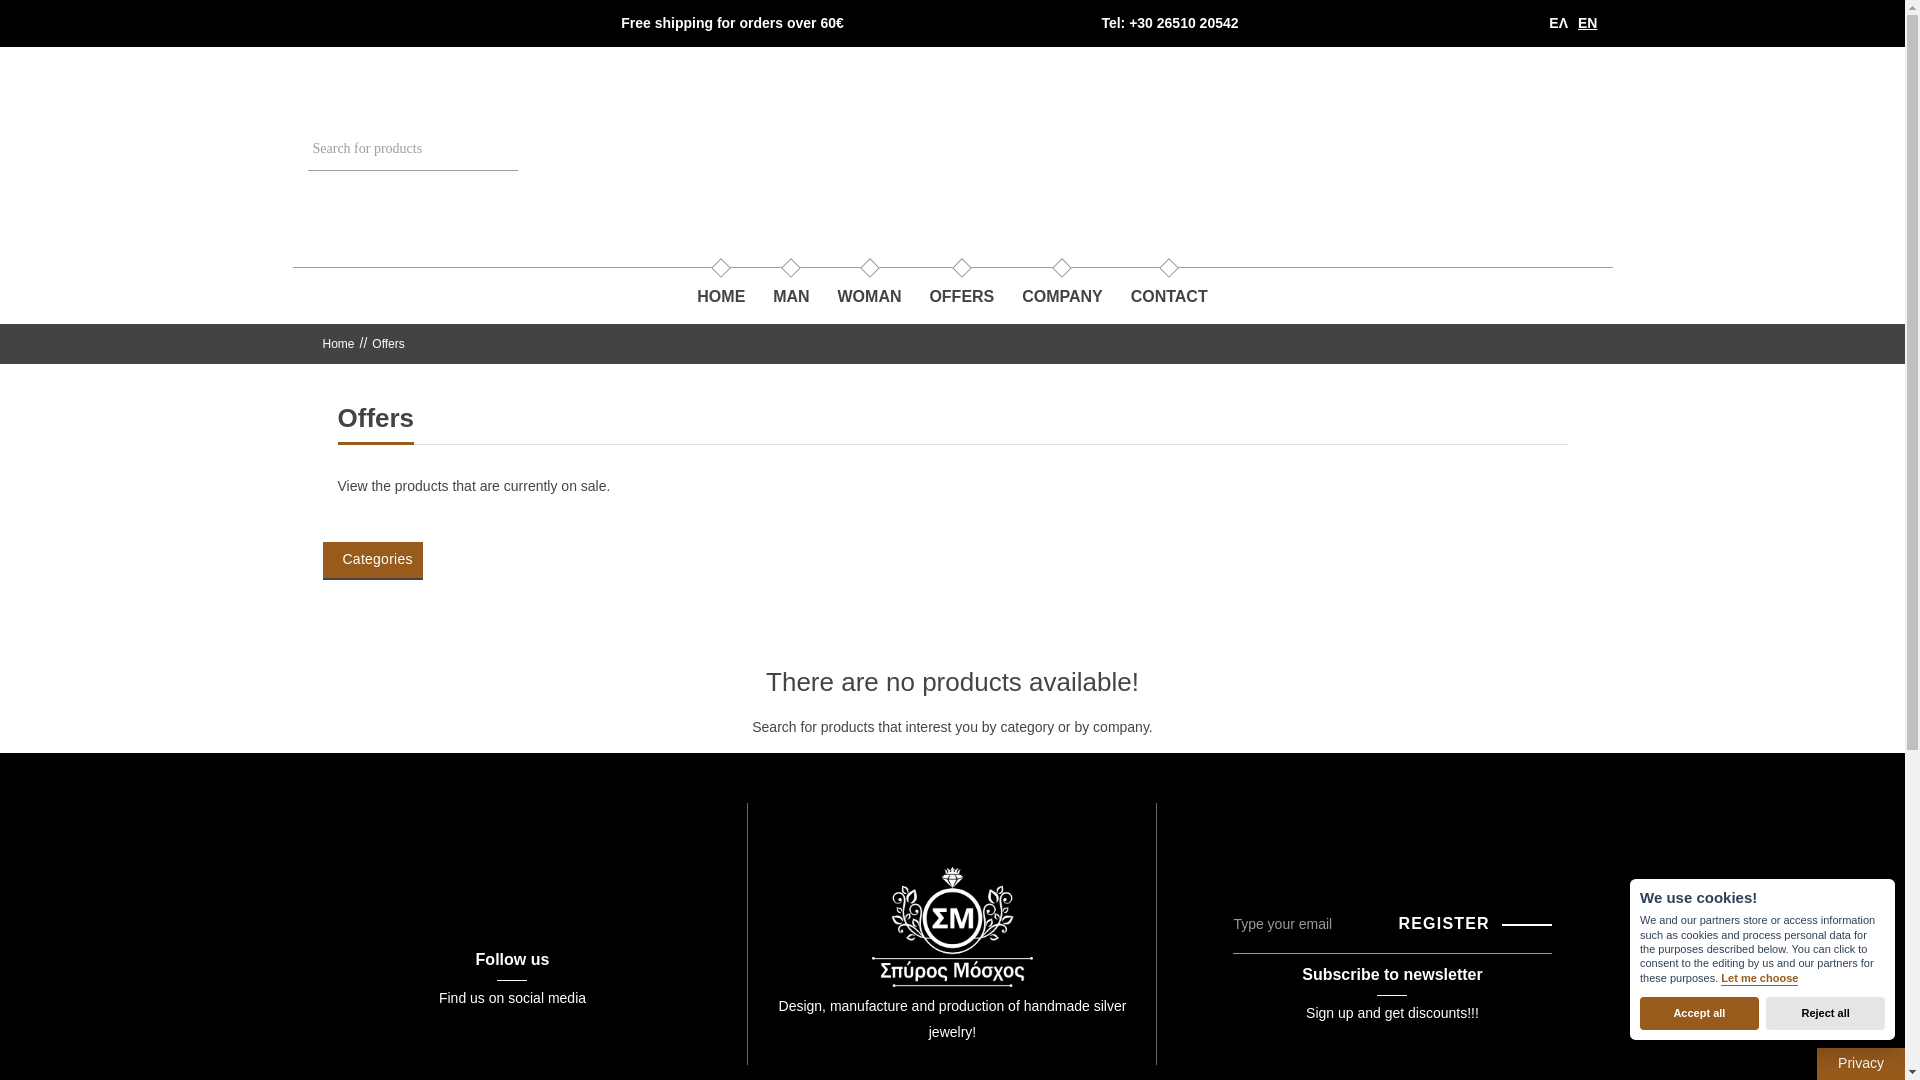 This screenshot has width=1920, height=1080. Describe the element at coordinates (325, 18) in the screenshot. I see `Join us on Facebook` at that location.